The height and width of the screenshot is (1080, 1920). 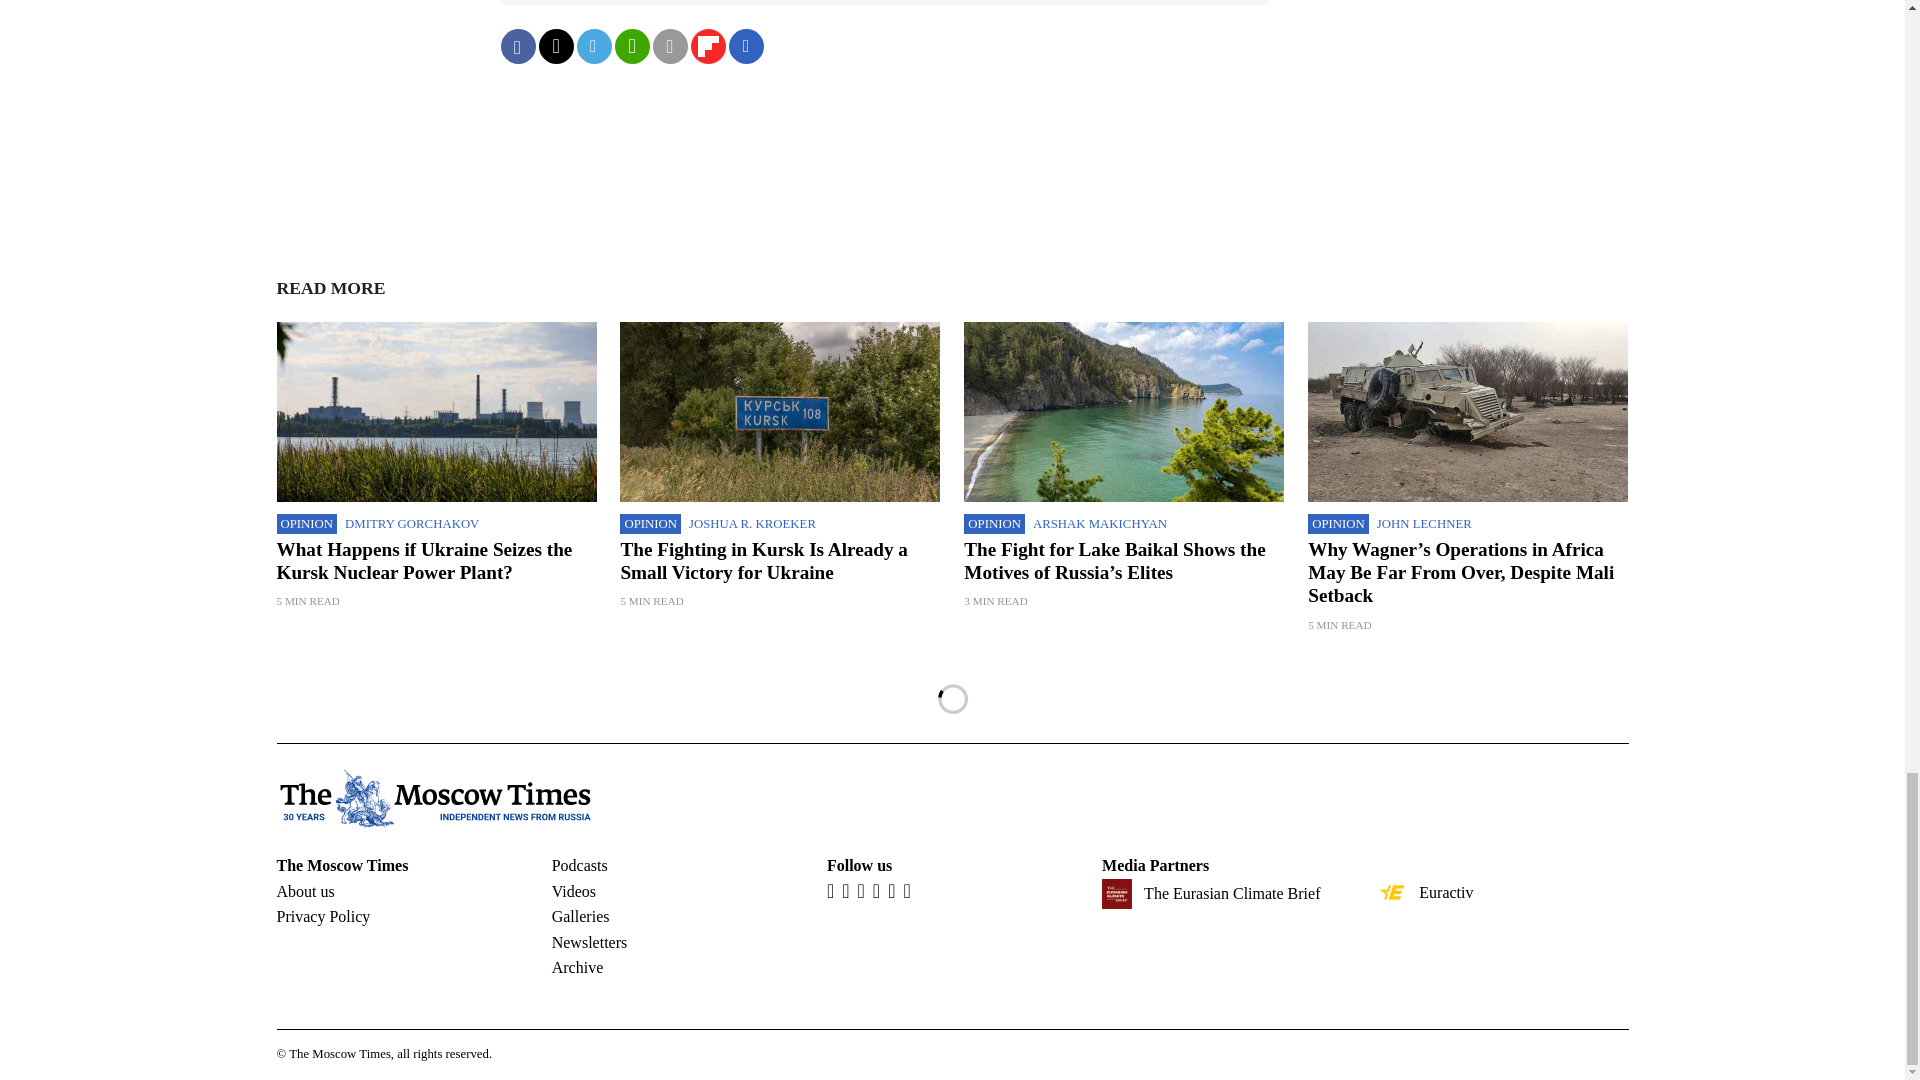 I want to click on Share on Twitter, so click(x=554, y=46).